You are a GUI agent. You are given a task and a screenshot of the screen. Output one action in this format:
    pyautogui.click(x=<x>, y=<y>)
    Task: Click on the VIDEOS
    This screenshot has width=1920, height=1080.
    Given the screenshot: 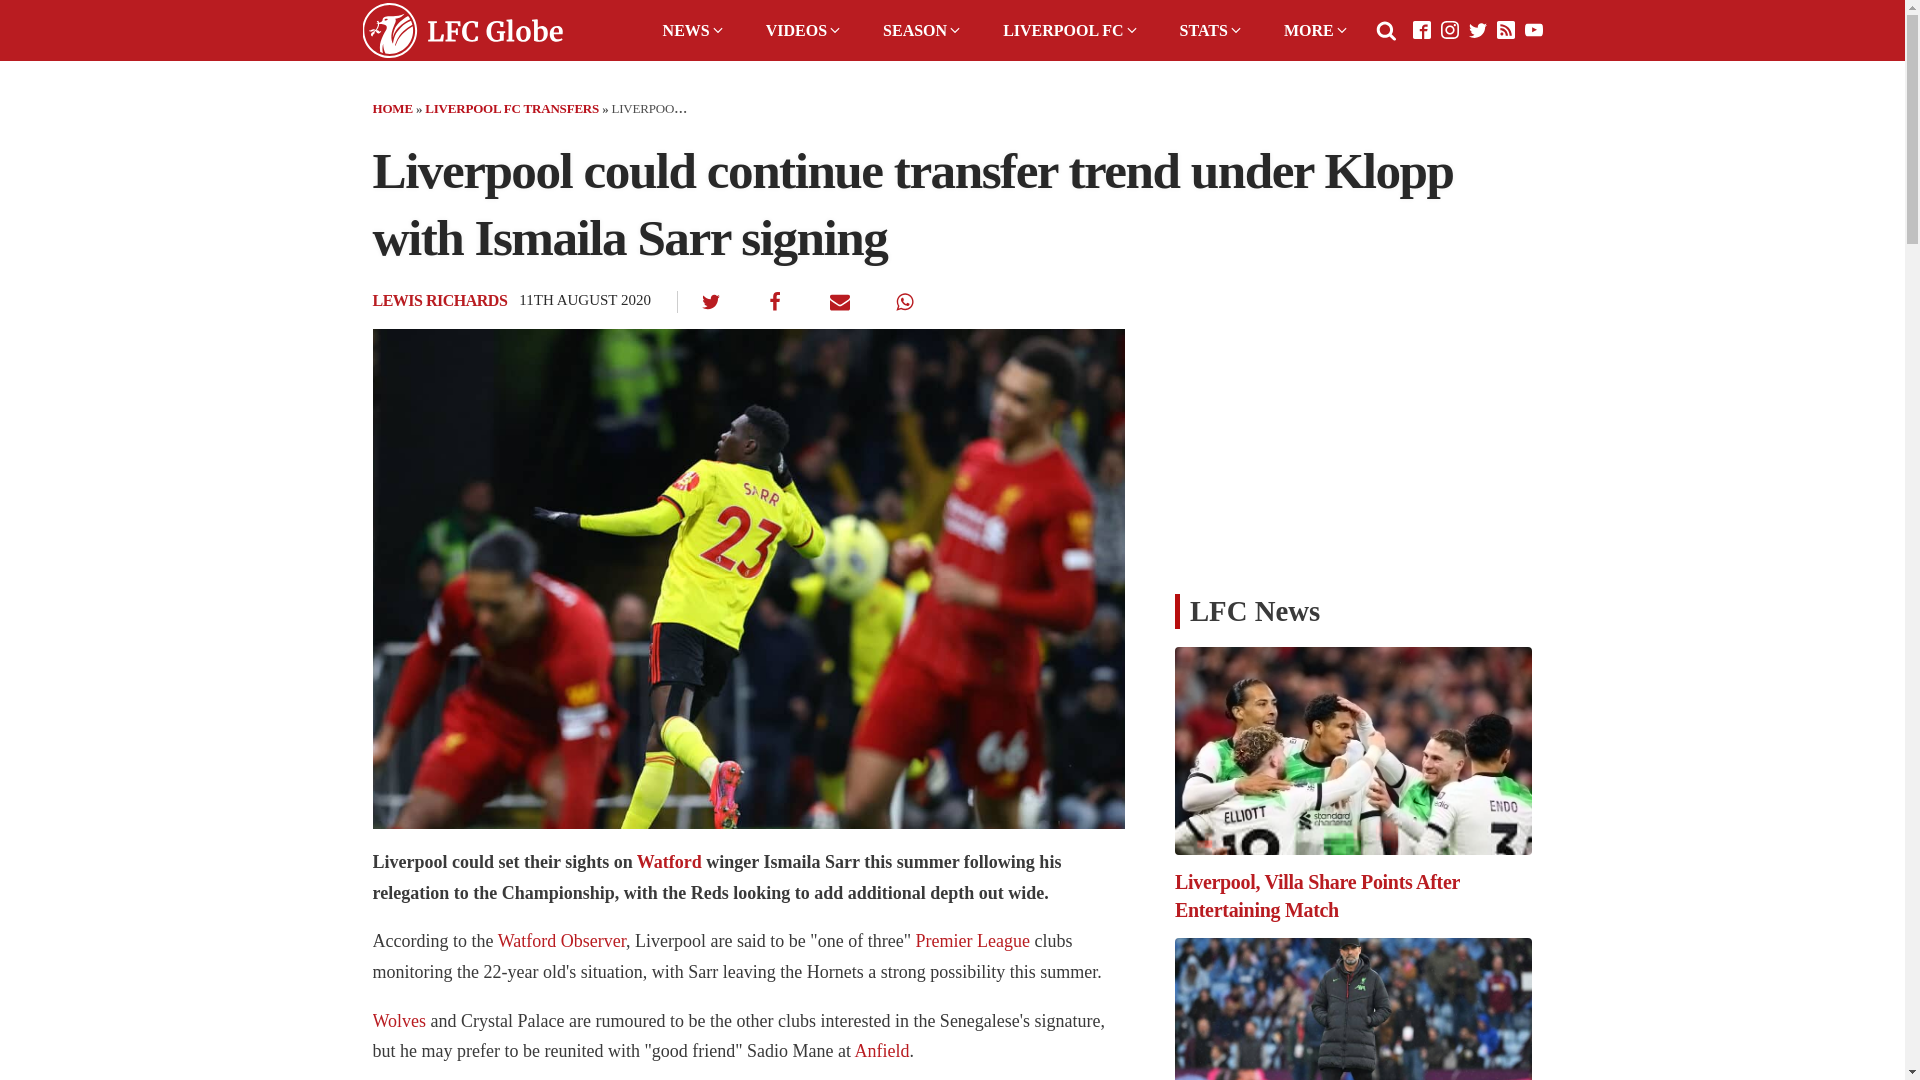 What is the action you would take?
    pyautogui.click(x=804, y=30)
    